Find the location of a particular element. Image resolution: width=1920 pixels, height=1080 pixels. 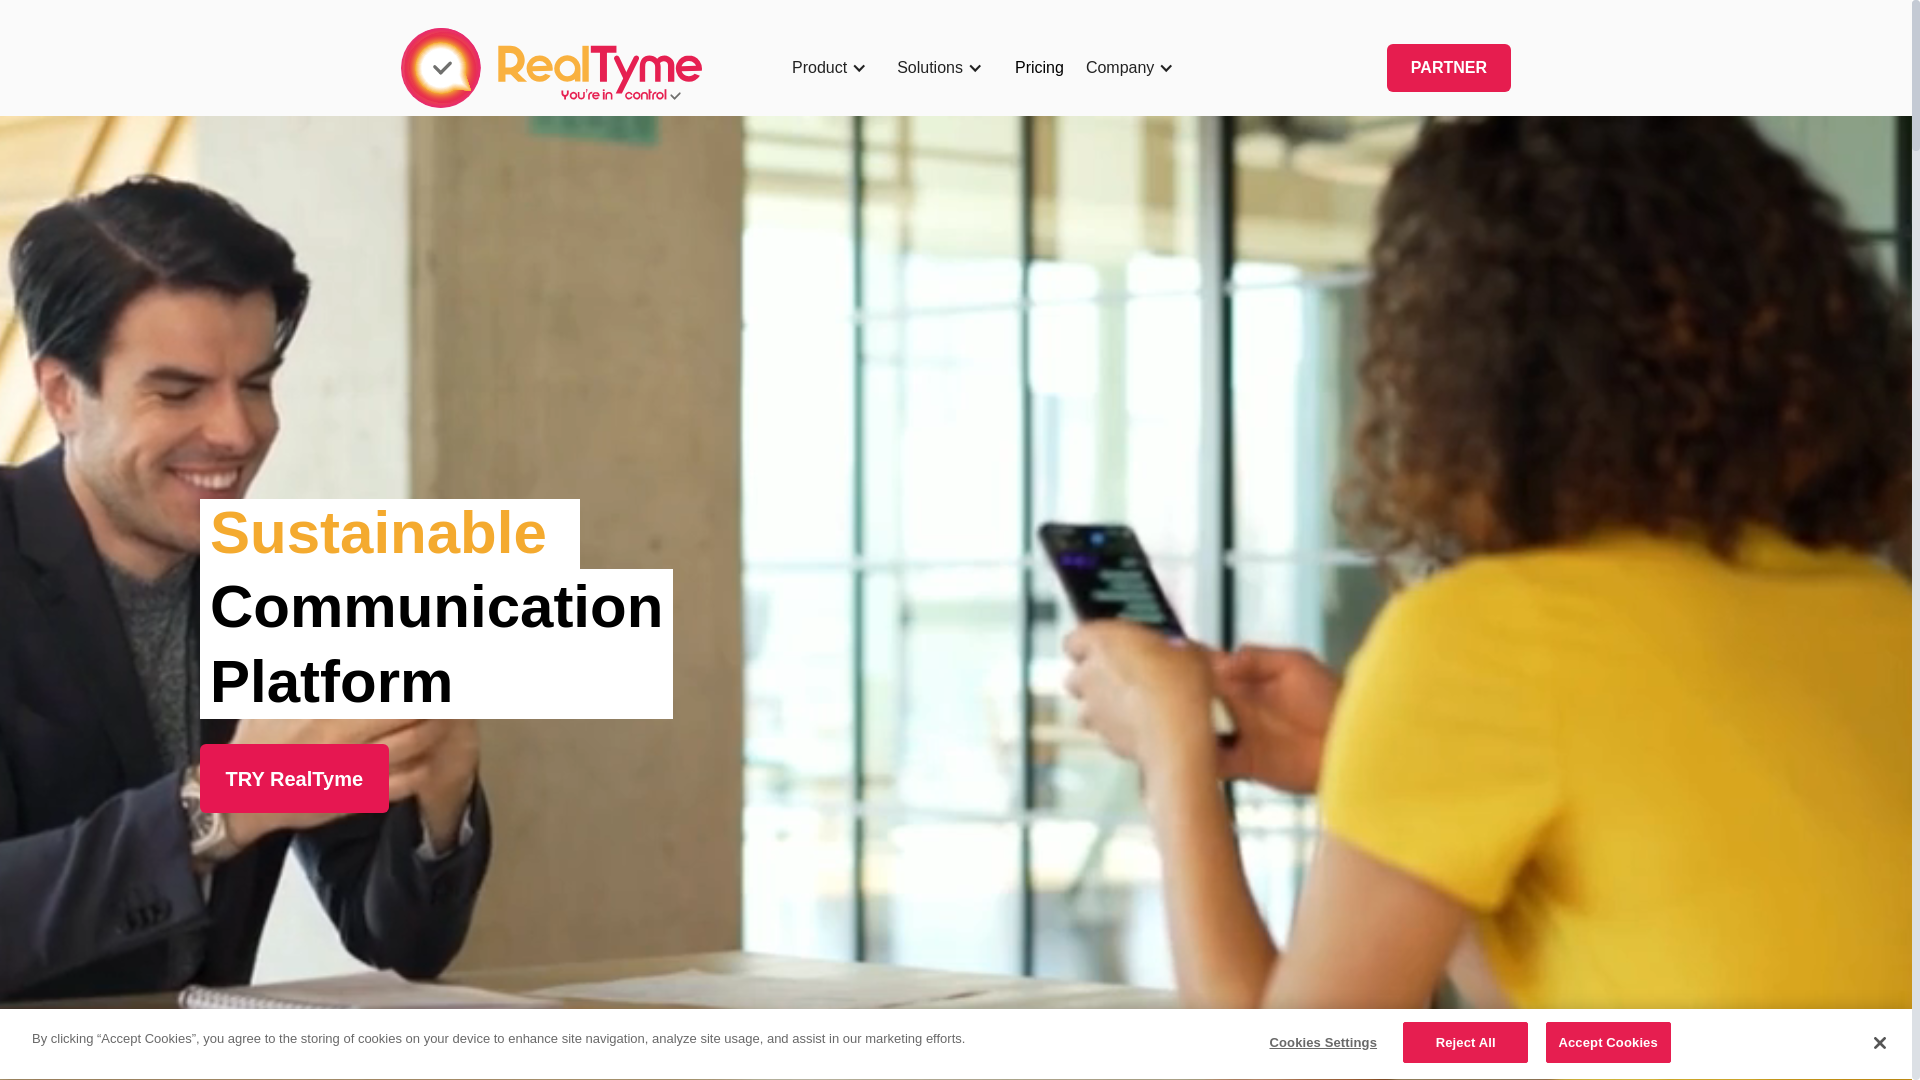

TRY RealTyme is located at coordinates (294, 778).